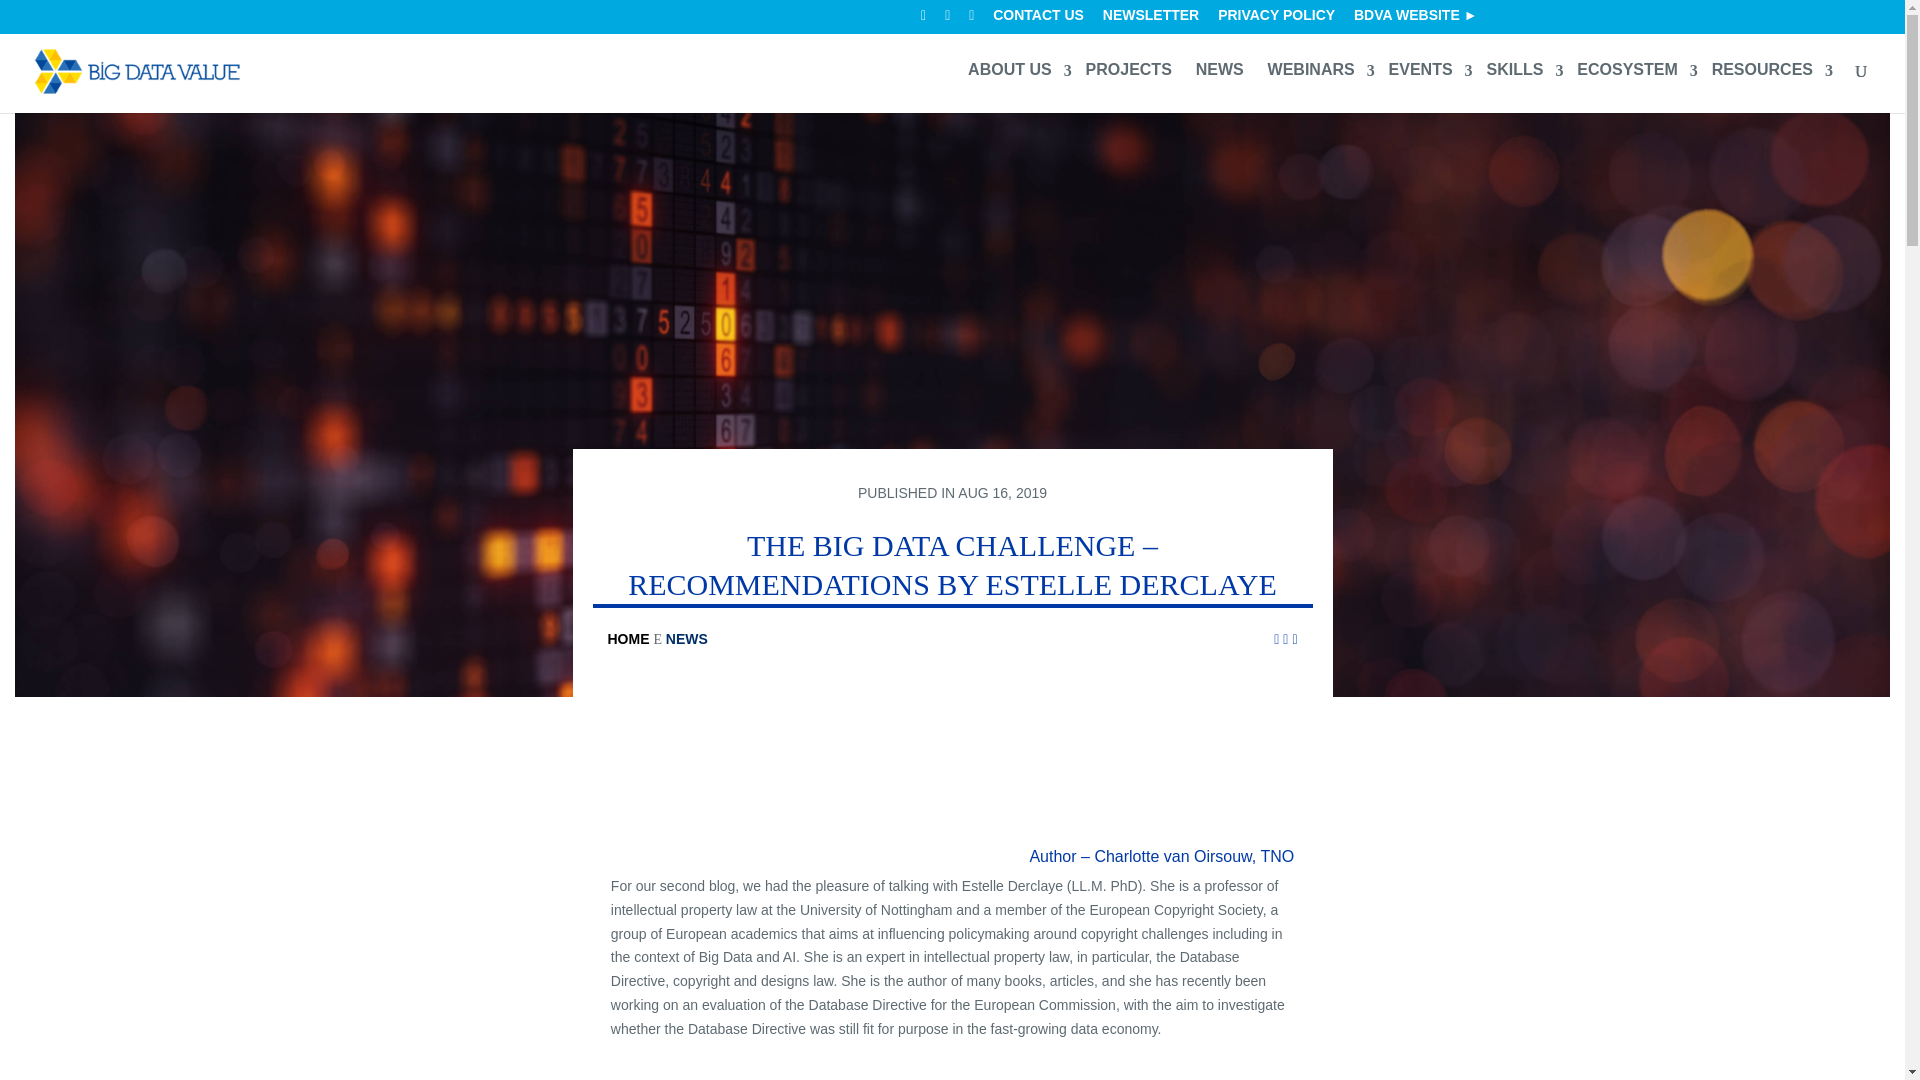 This screenshot has width=1920, height=1080. Describe the element at coordinates (1519, 76) in the screenshot. I see `SKILLS` at that location.